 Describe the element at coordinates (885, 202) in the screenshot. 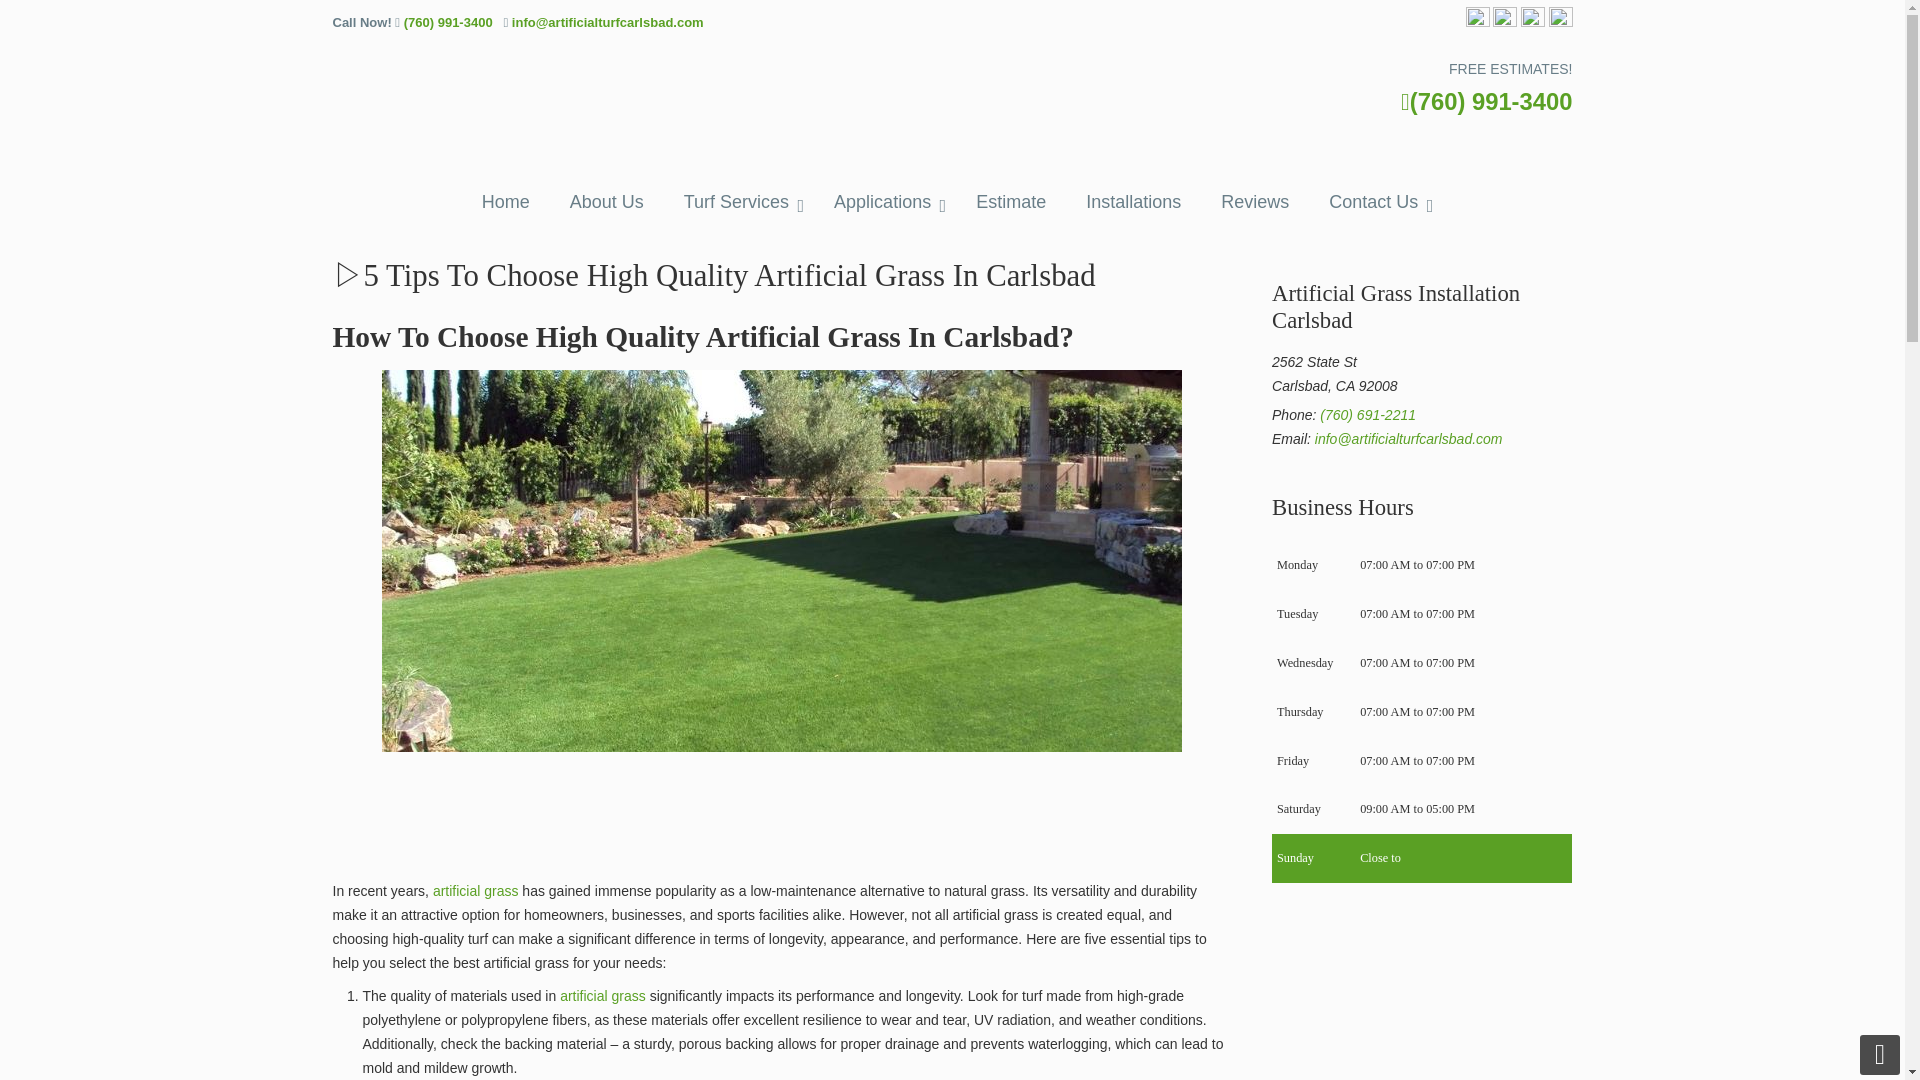

I see `Applications` at that location.